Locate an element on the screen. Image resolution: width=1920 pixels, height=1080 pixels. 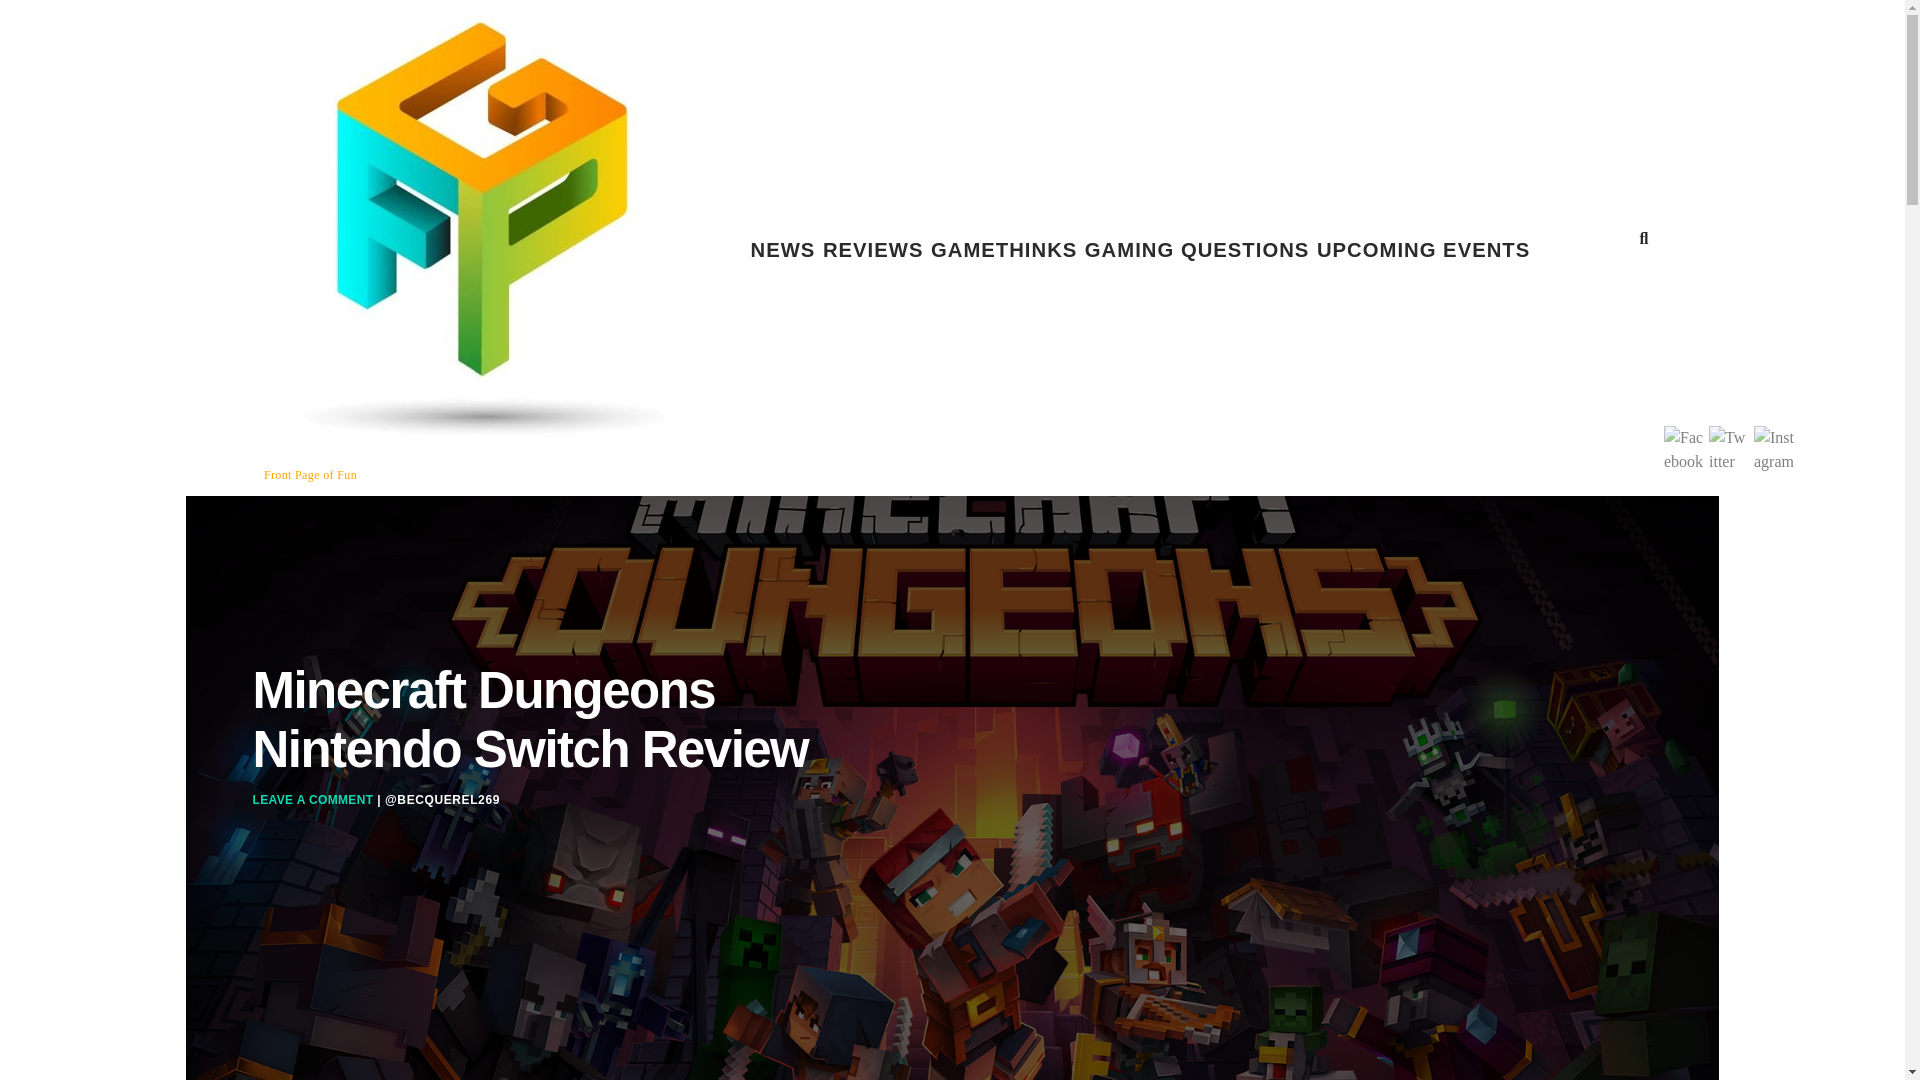
REVIEWS is located at coordinates (873, 250).